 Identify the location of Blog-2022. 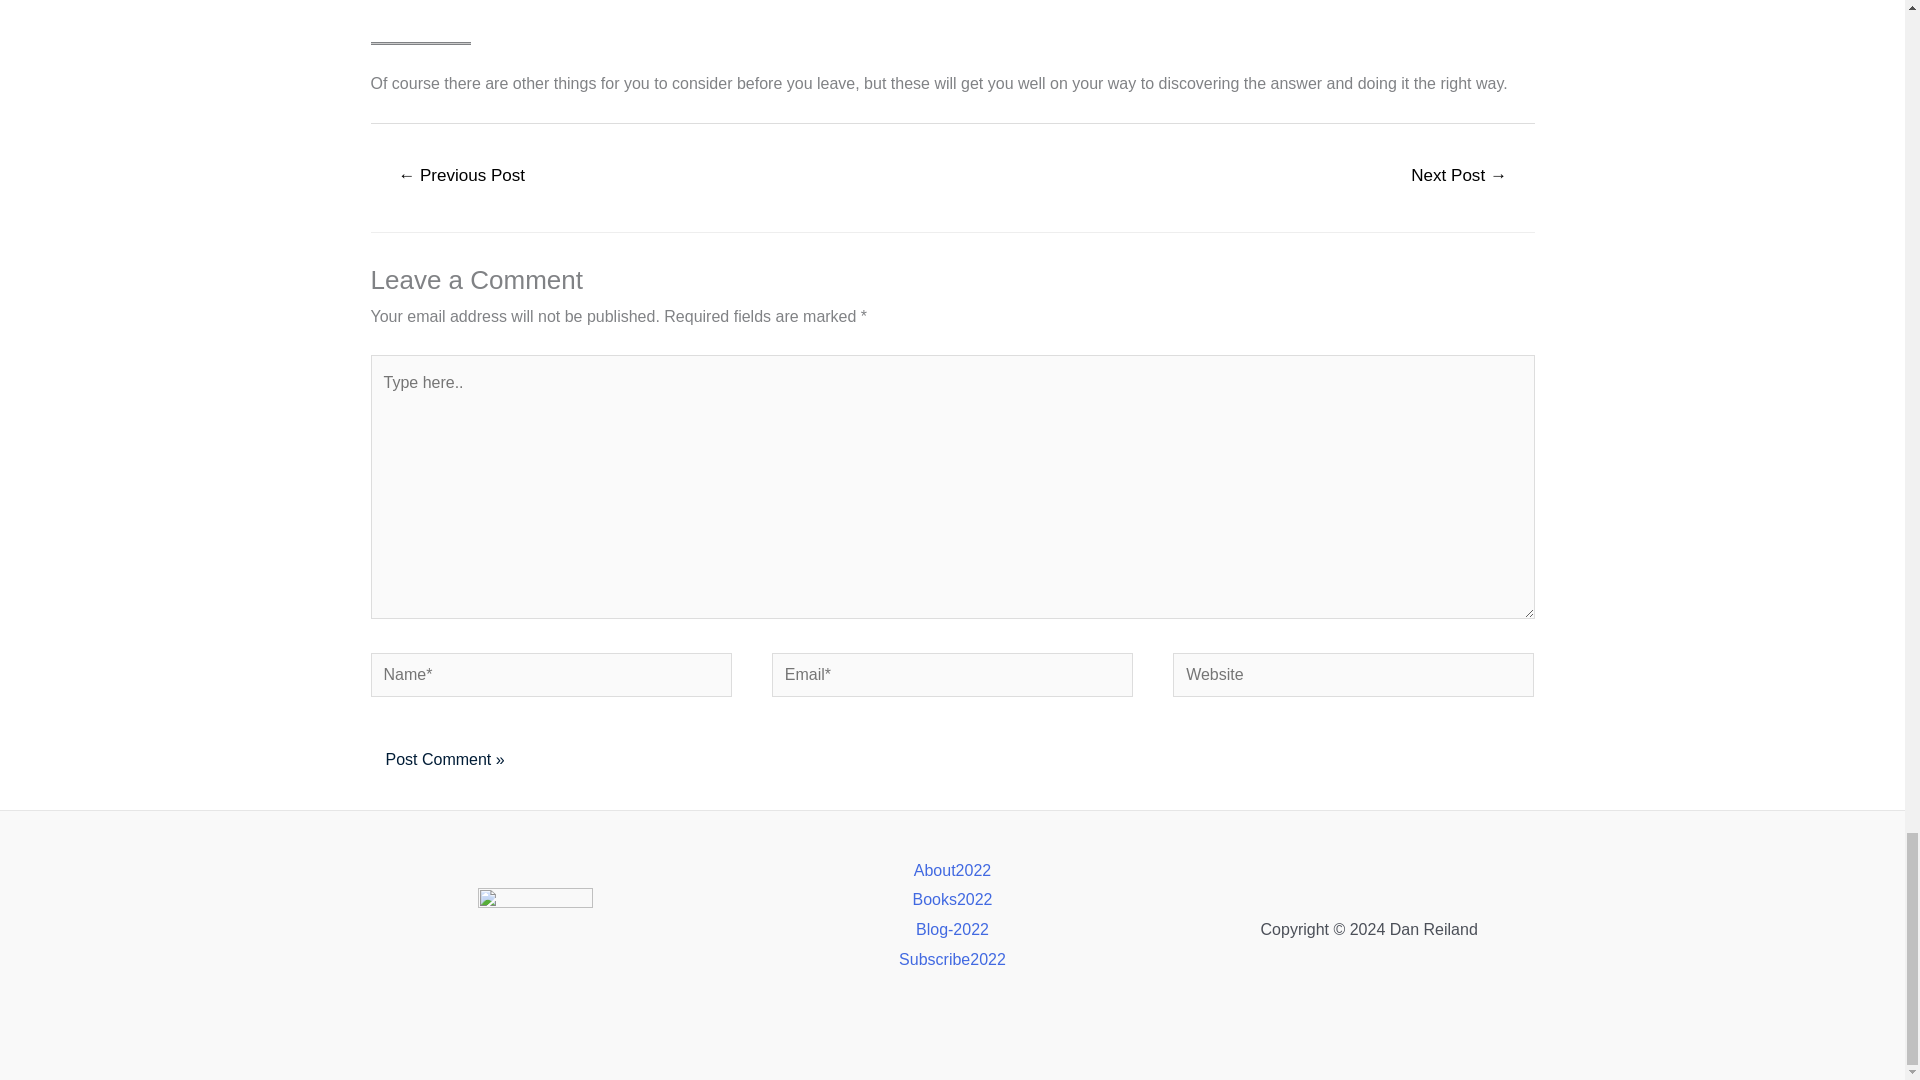
(952, 930).